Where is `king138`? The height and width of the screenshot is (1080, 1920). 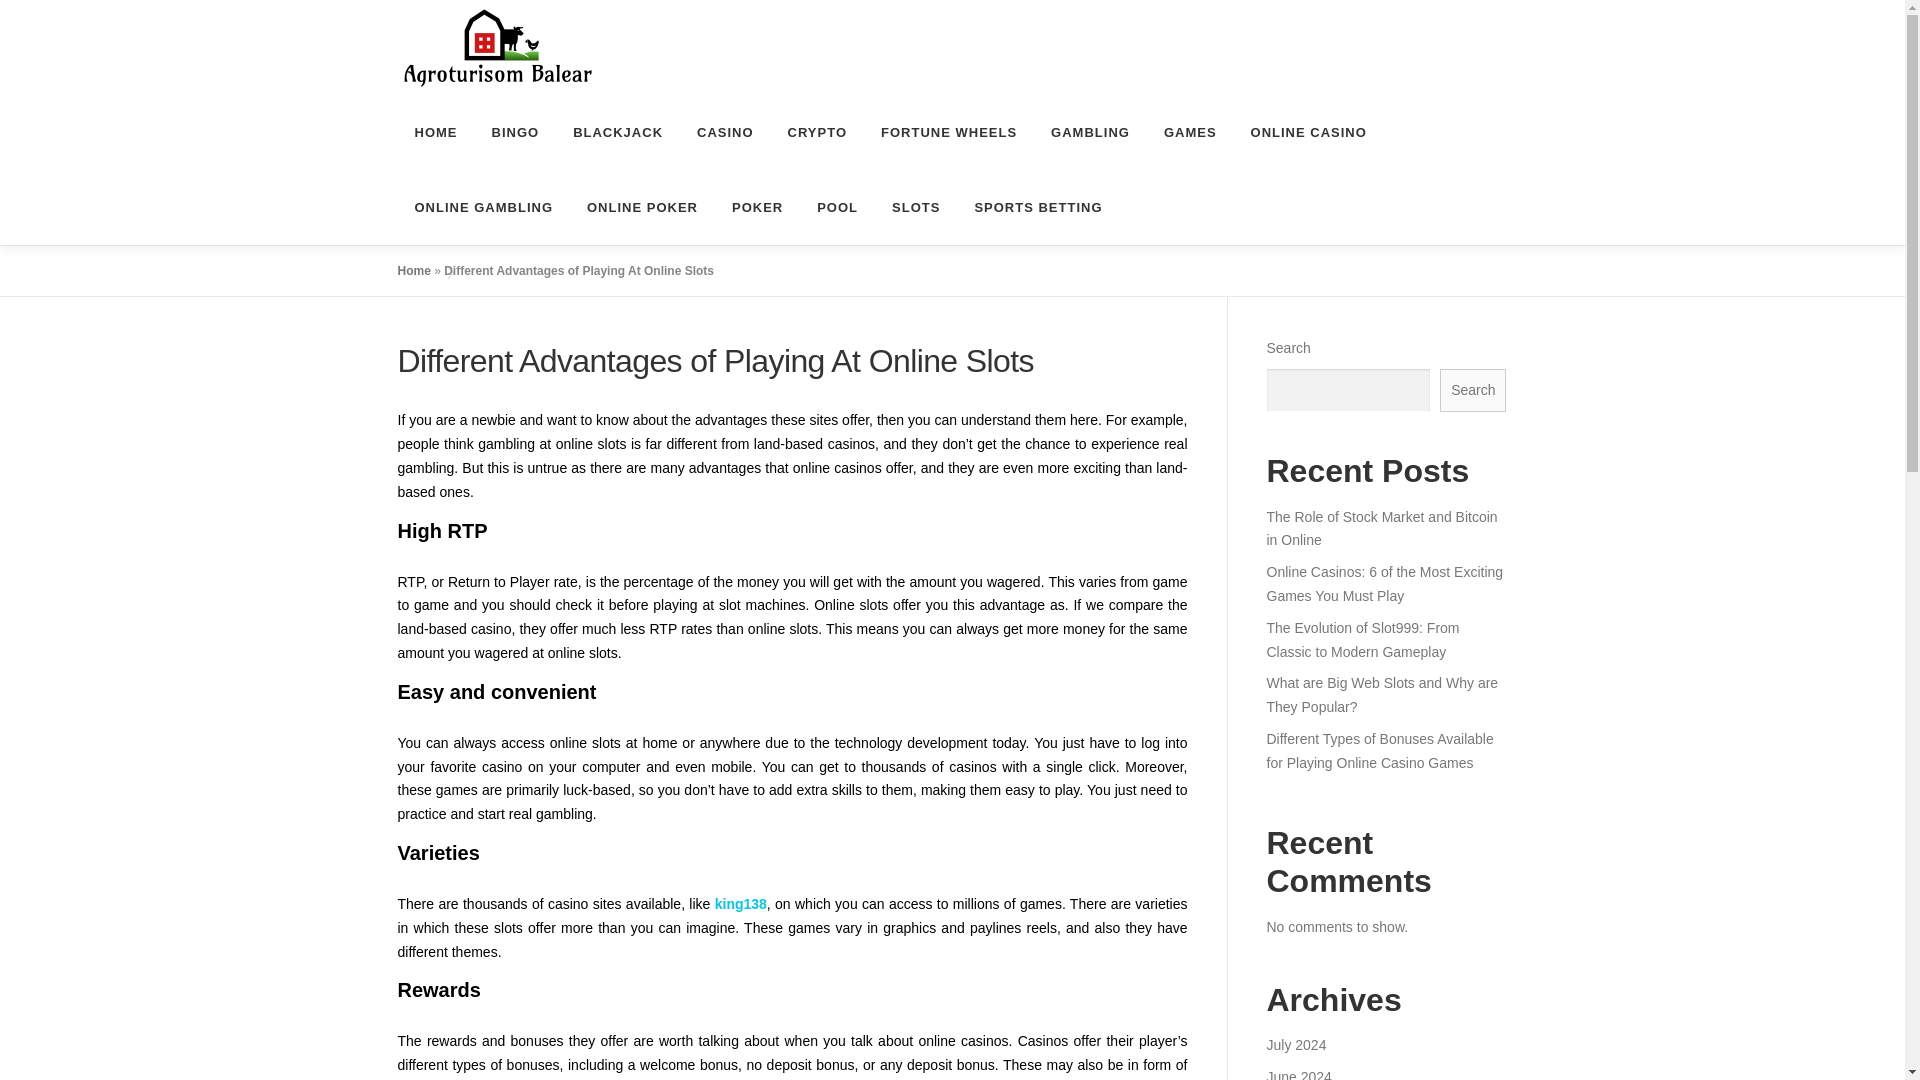 king138 is located at coordinates (740, 904).